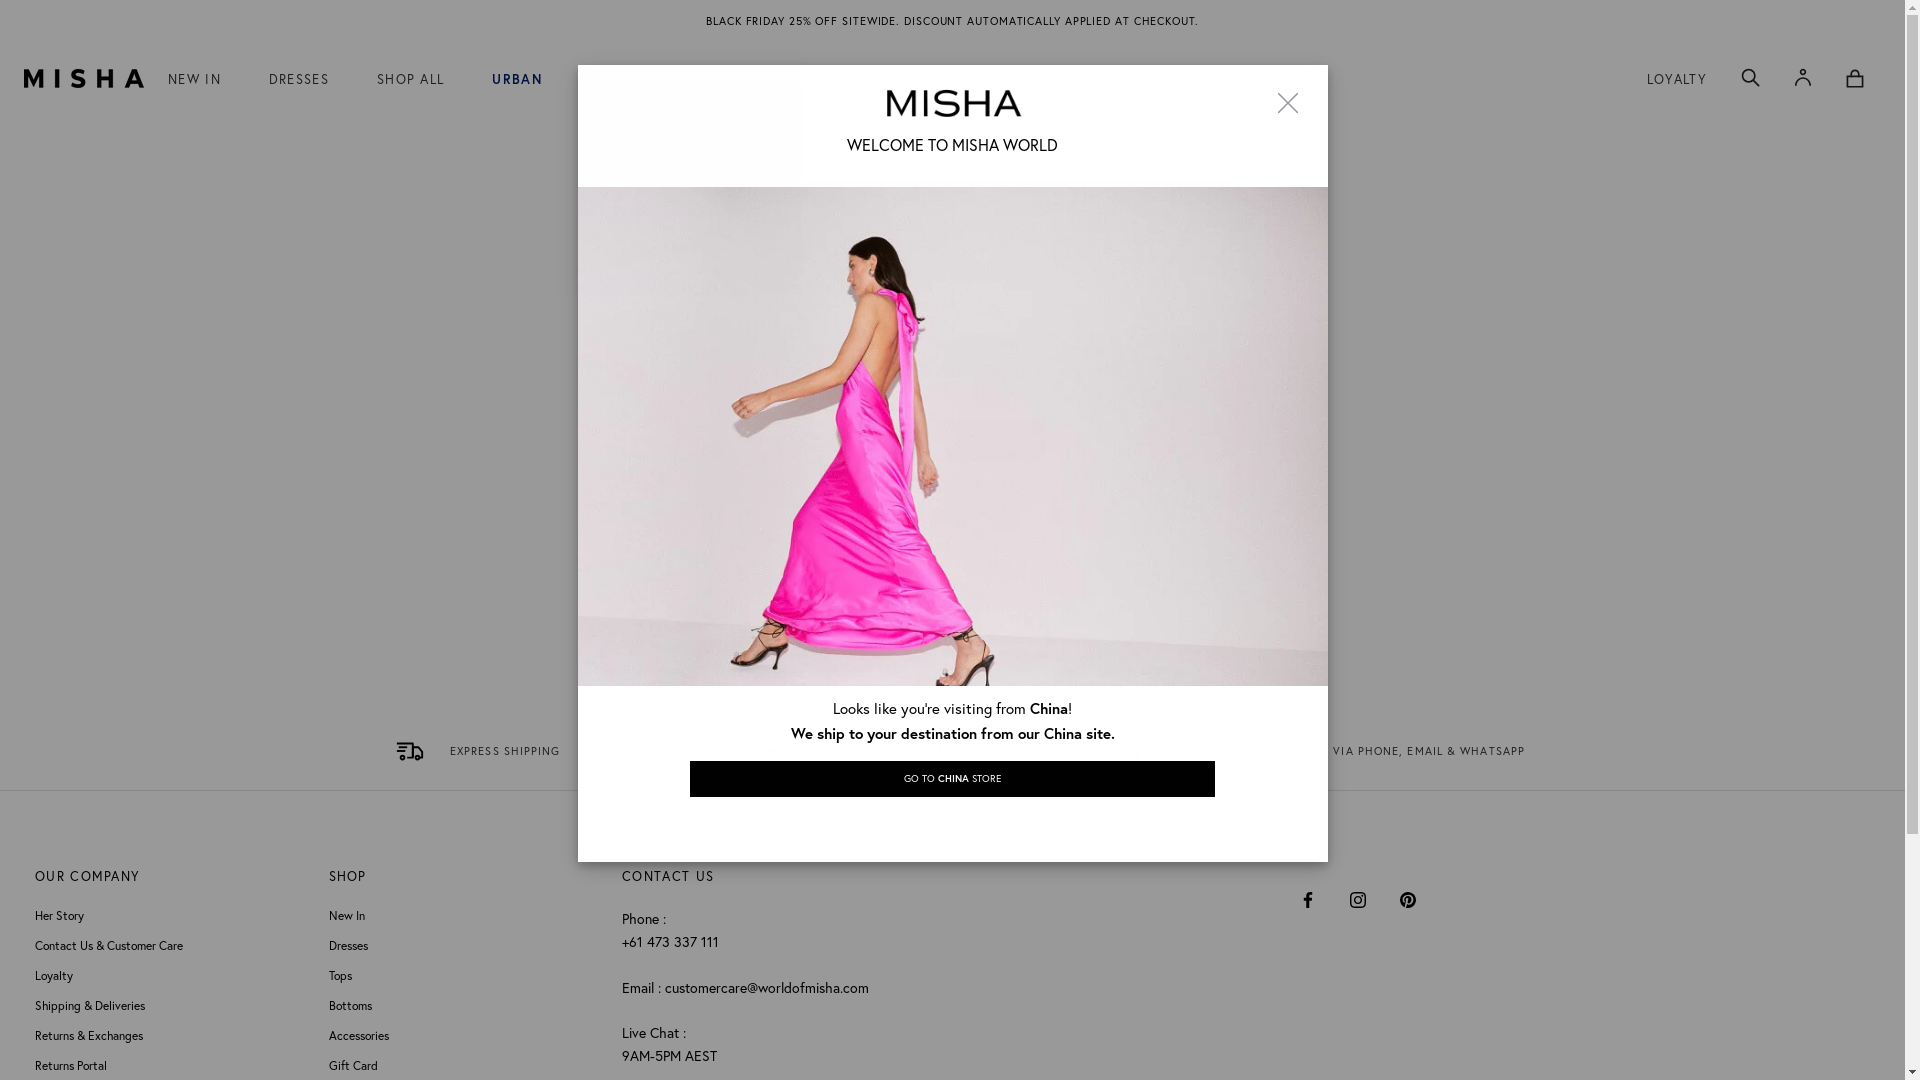 This screenshot has height=1080, width=1920. Describe the element at coordinates (624, 80) in the screenshot. I see `WEDDING` at that location.